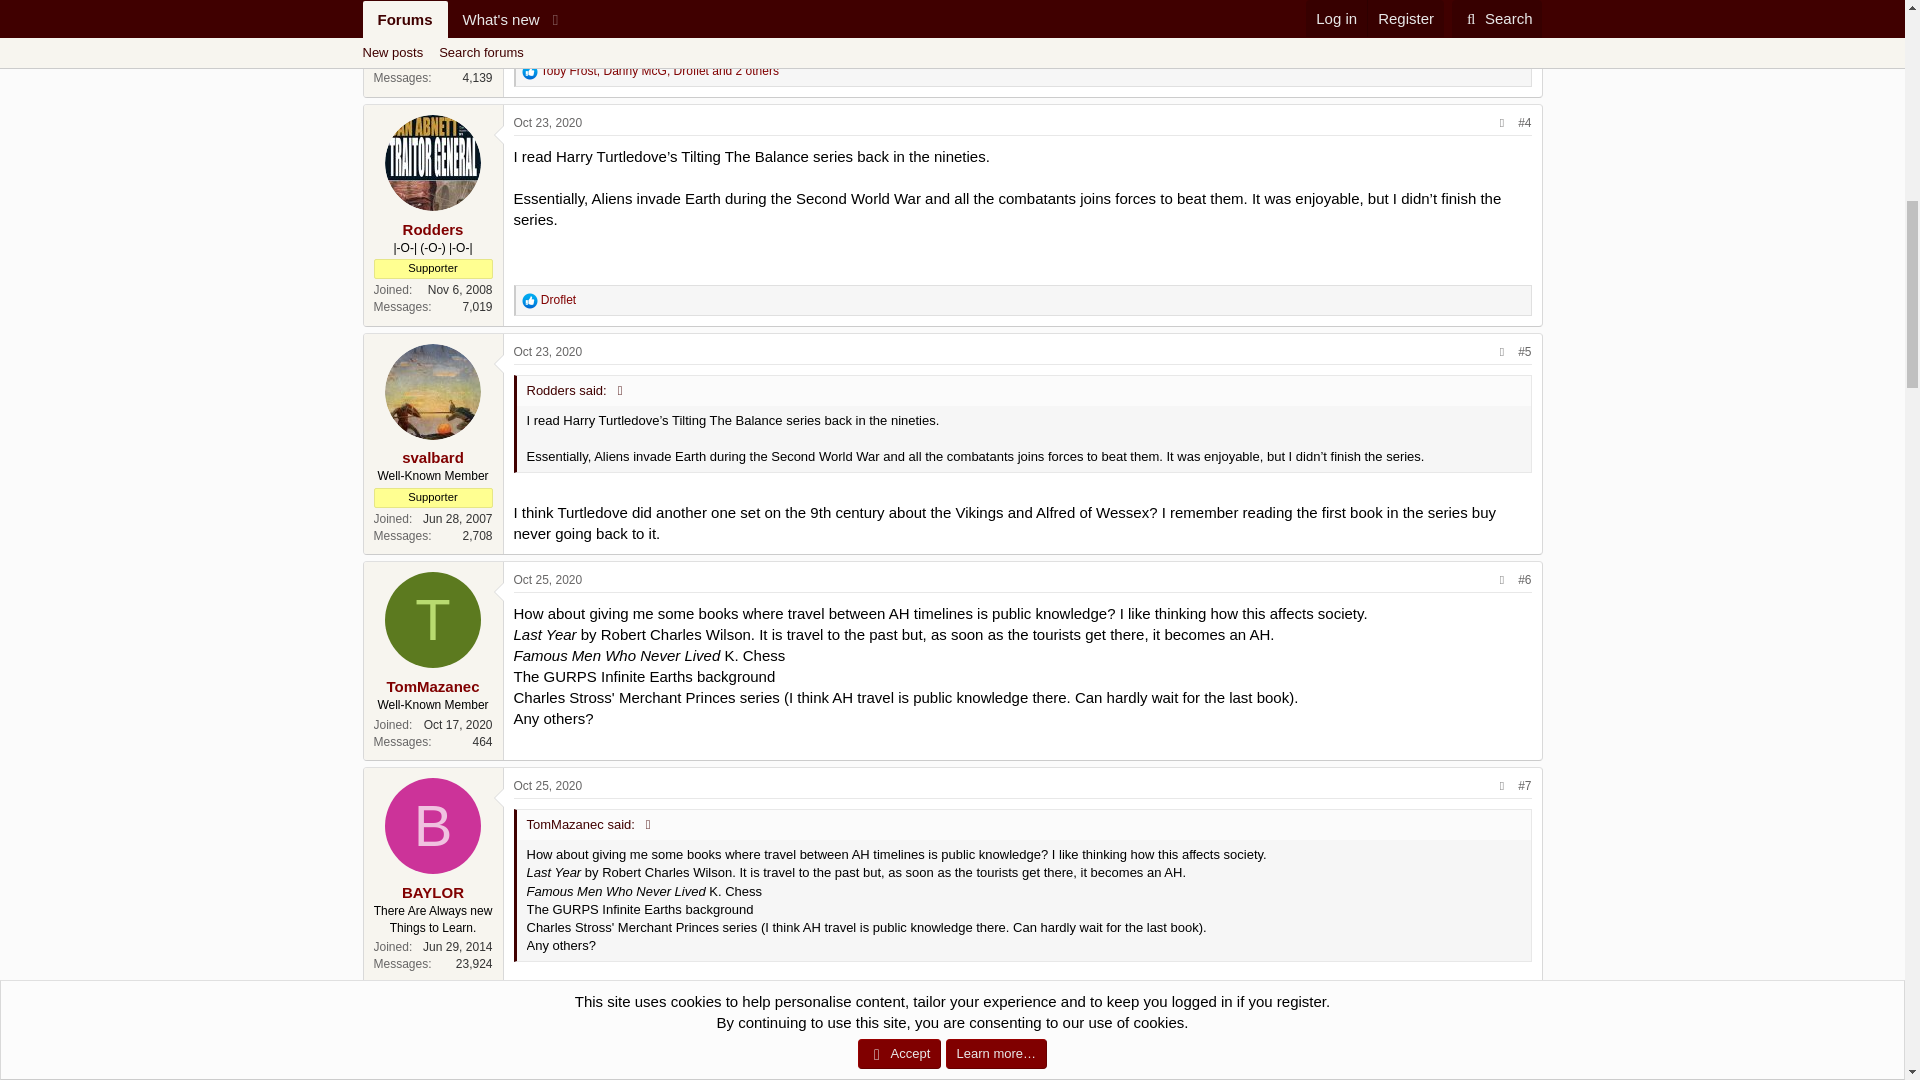 The height and width of the screenshot is (1080, 1920). I want to click on Like, so click(530, 300).